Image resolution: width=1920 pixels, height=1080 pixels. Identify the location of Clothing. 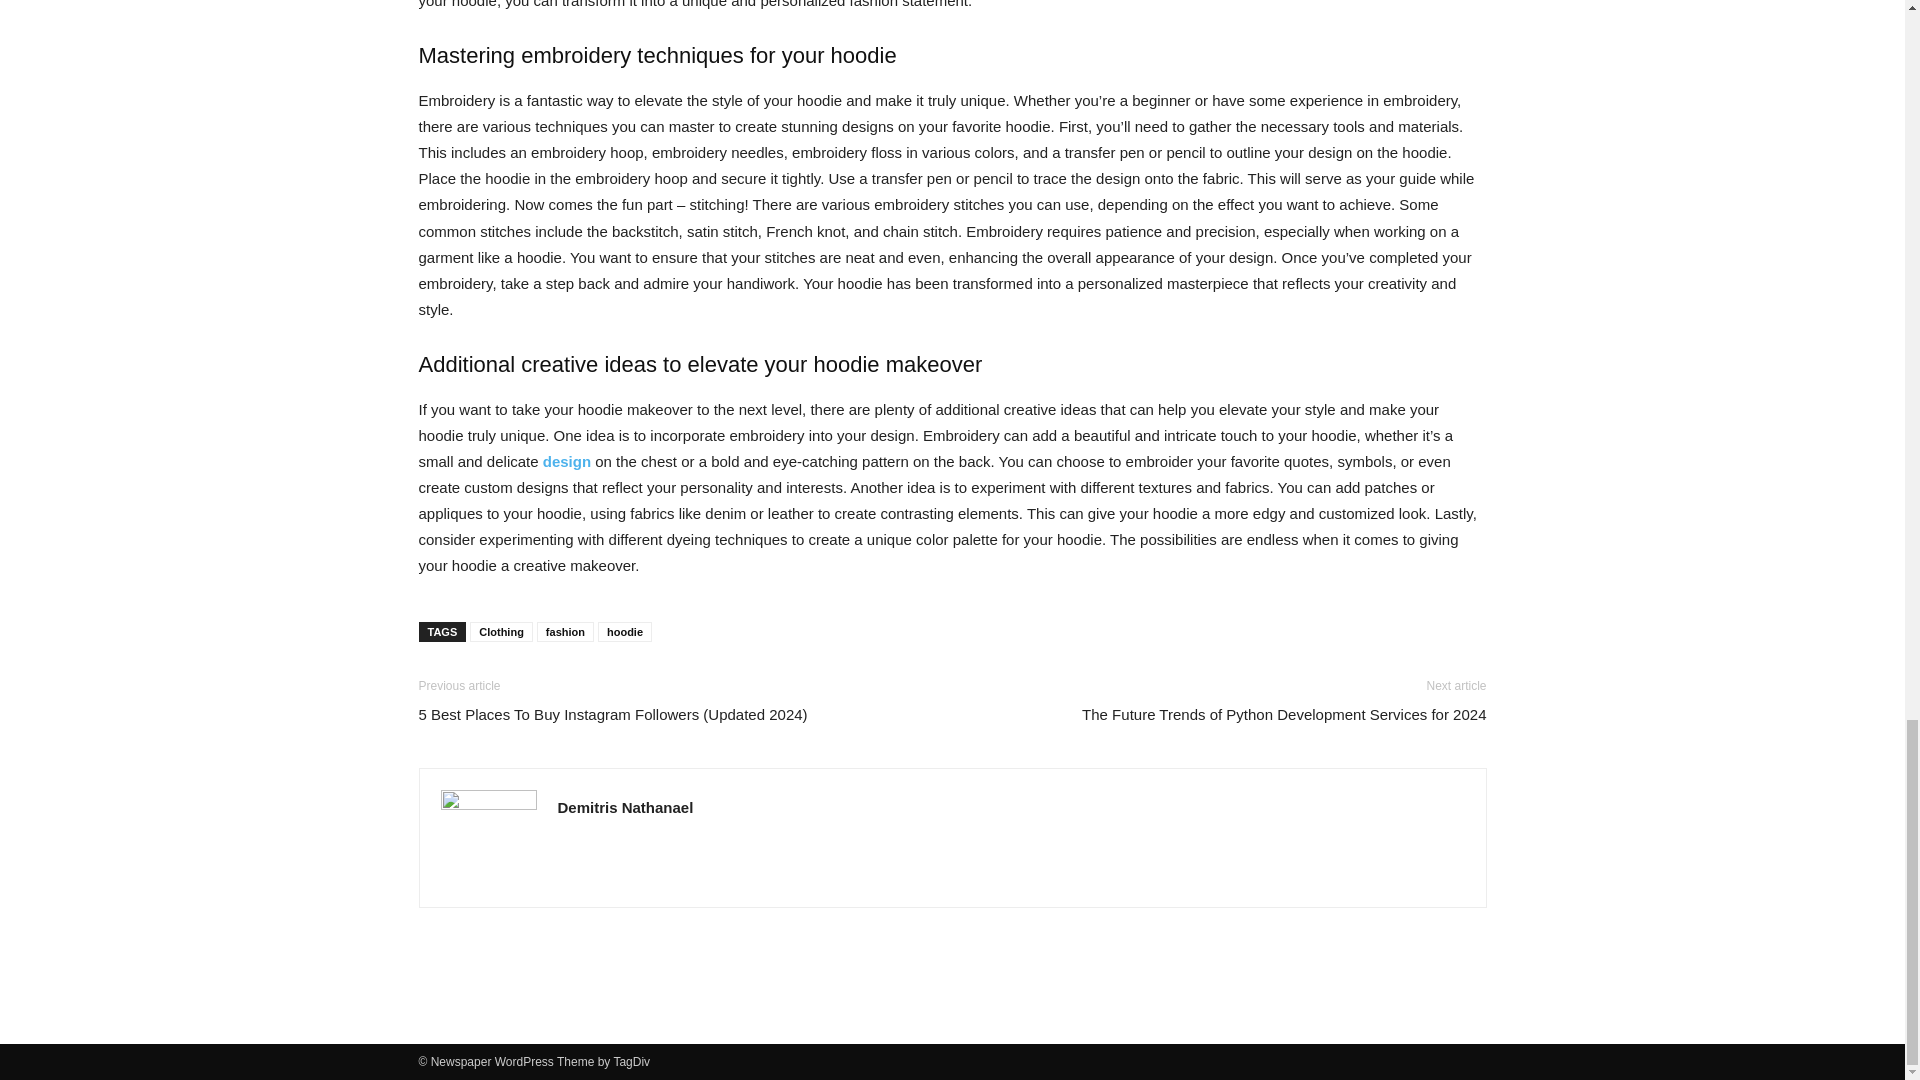
(502, 632).